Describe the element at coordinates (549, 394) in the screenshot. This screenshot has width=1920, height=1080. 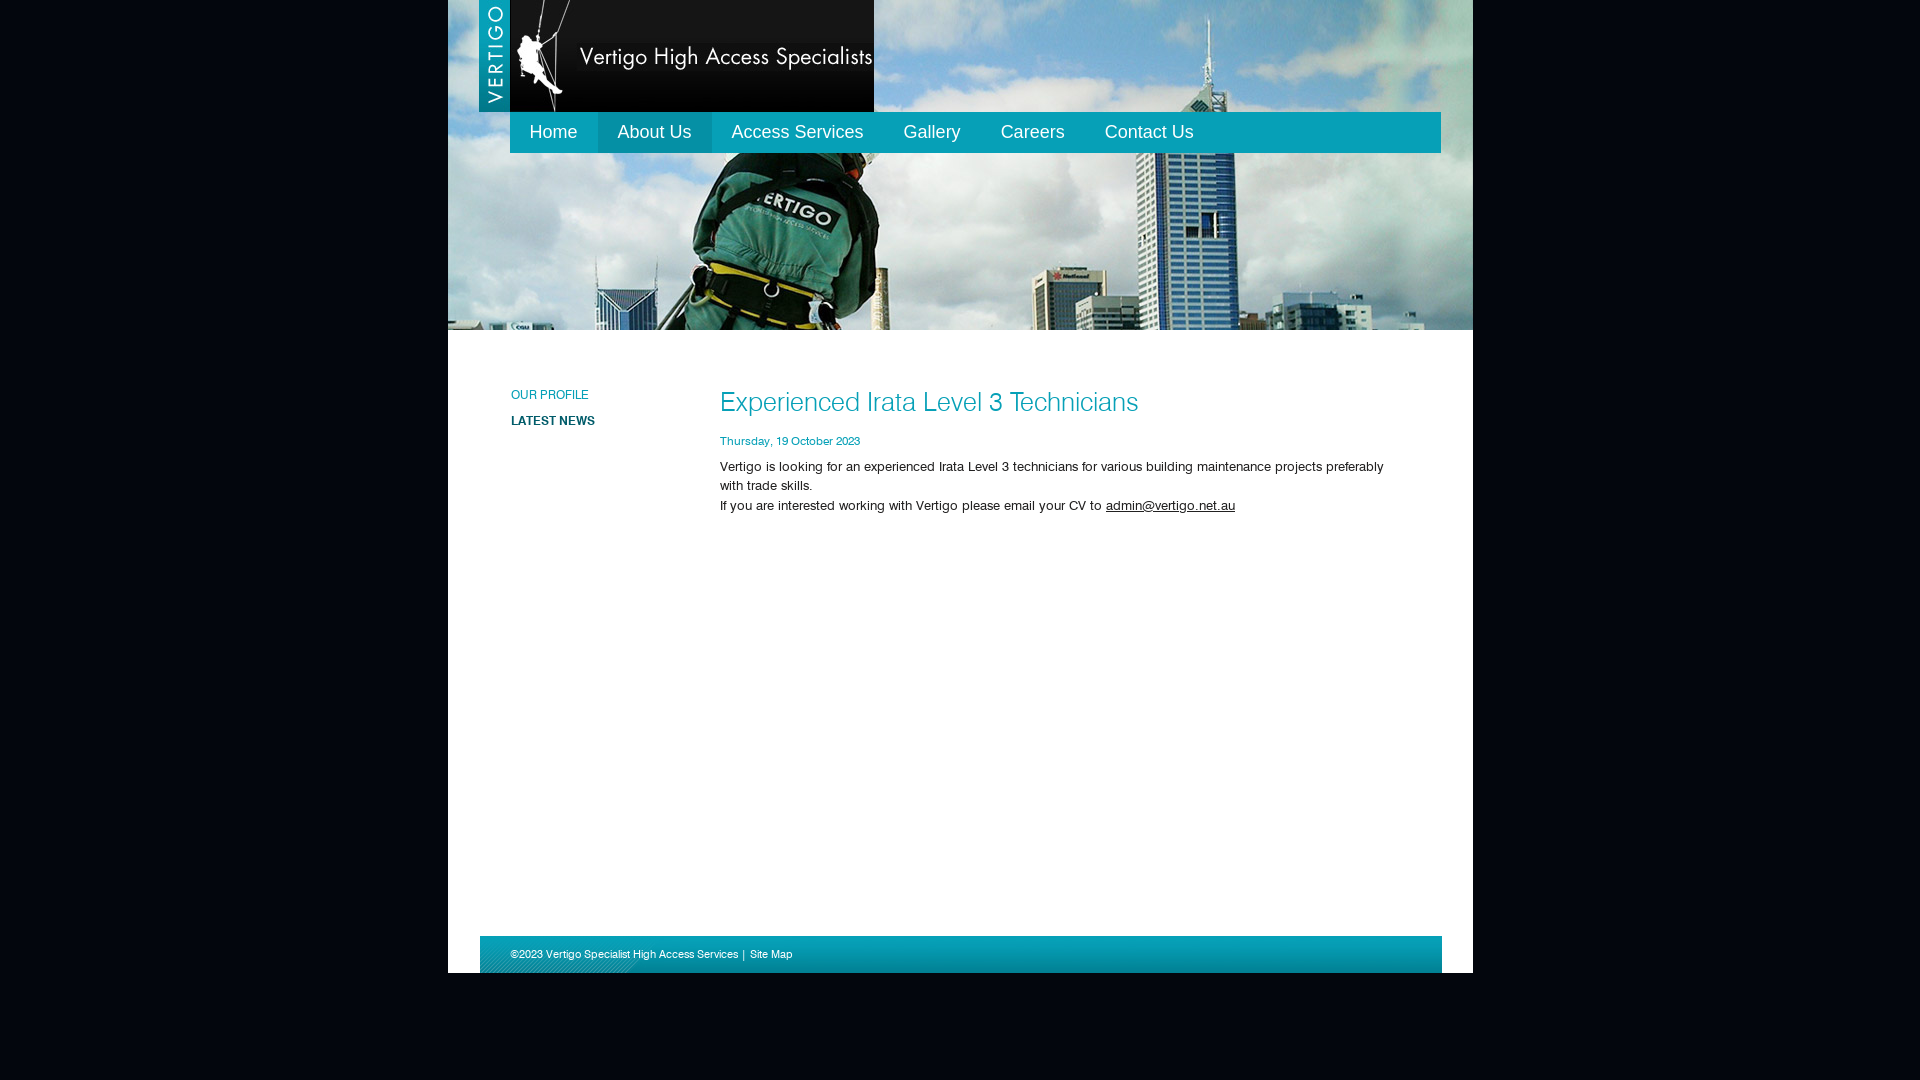
I see `OUR PROFILE` at that location.